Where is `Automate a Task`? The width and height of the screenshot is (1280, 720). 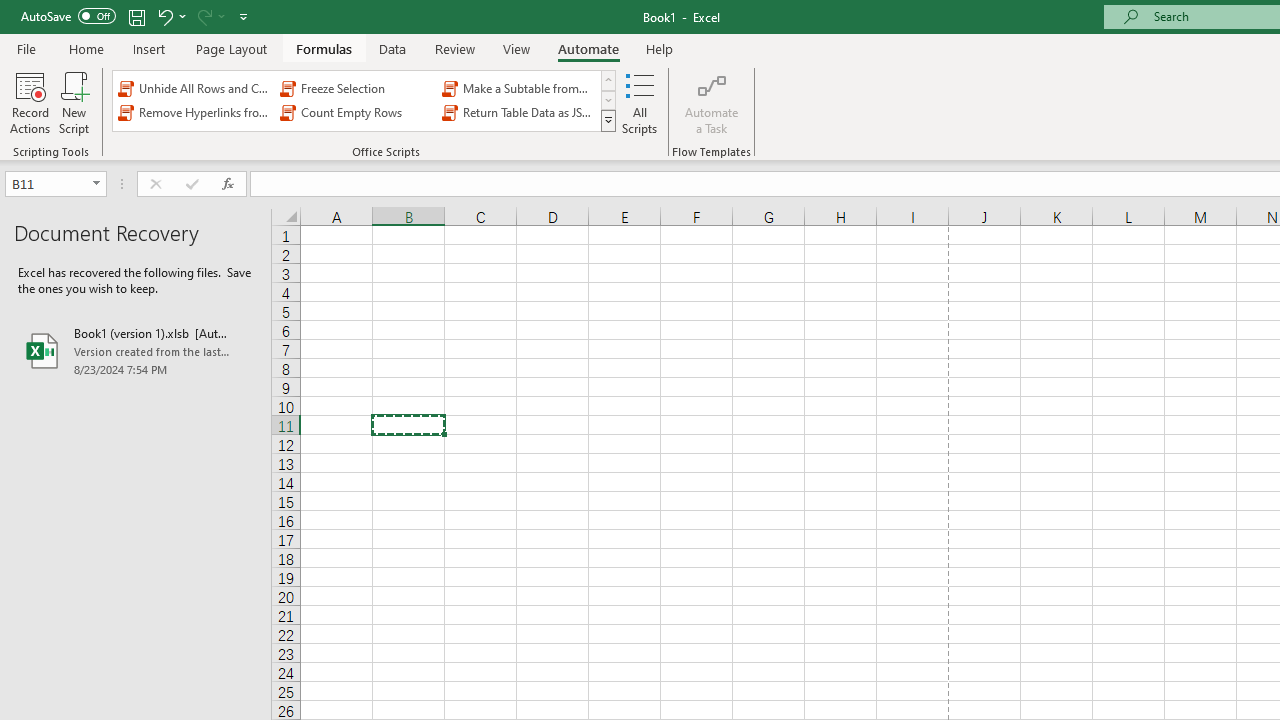 Automate a Task is located at coordinates (712, 102).